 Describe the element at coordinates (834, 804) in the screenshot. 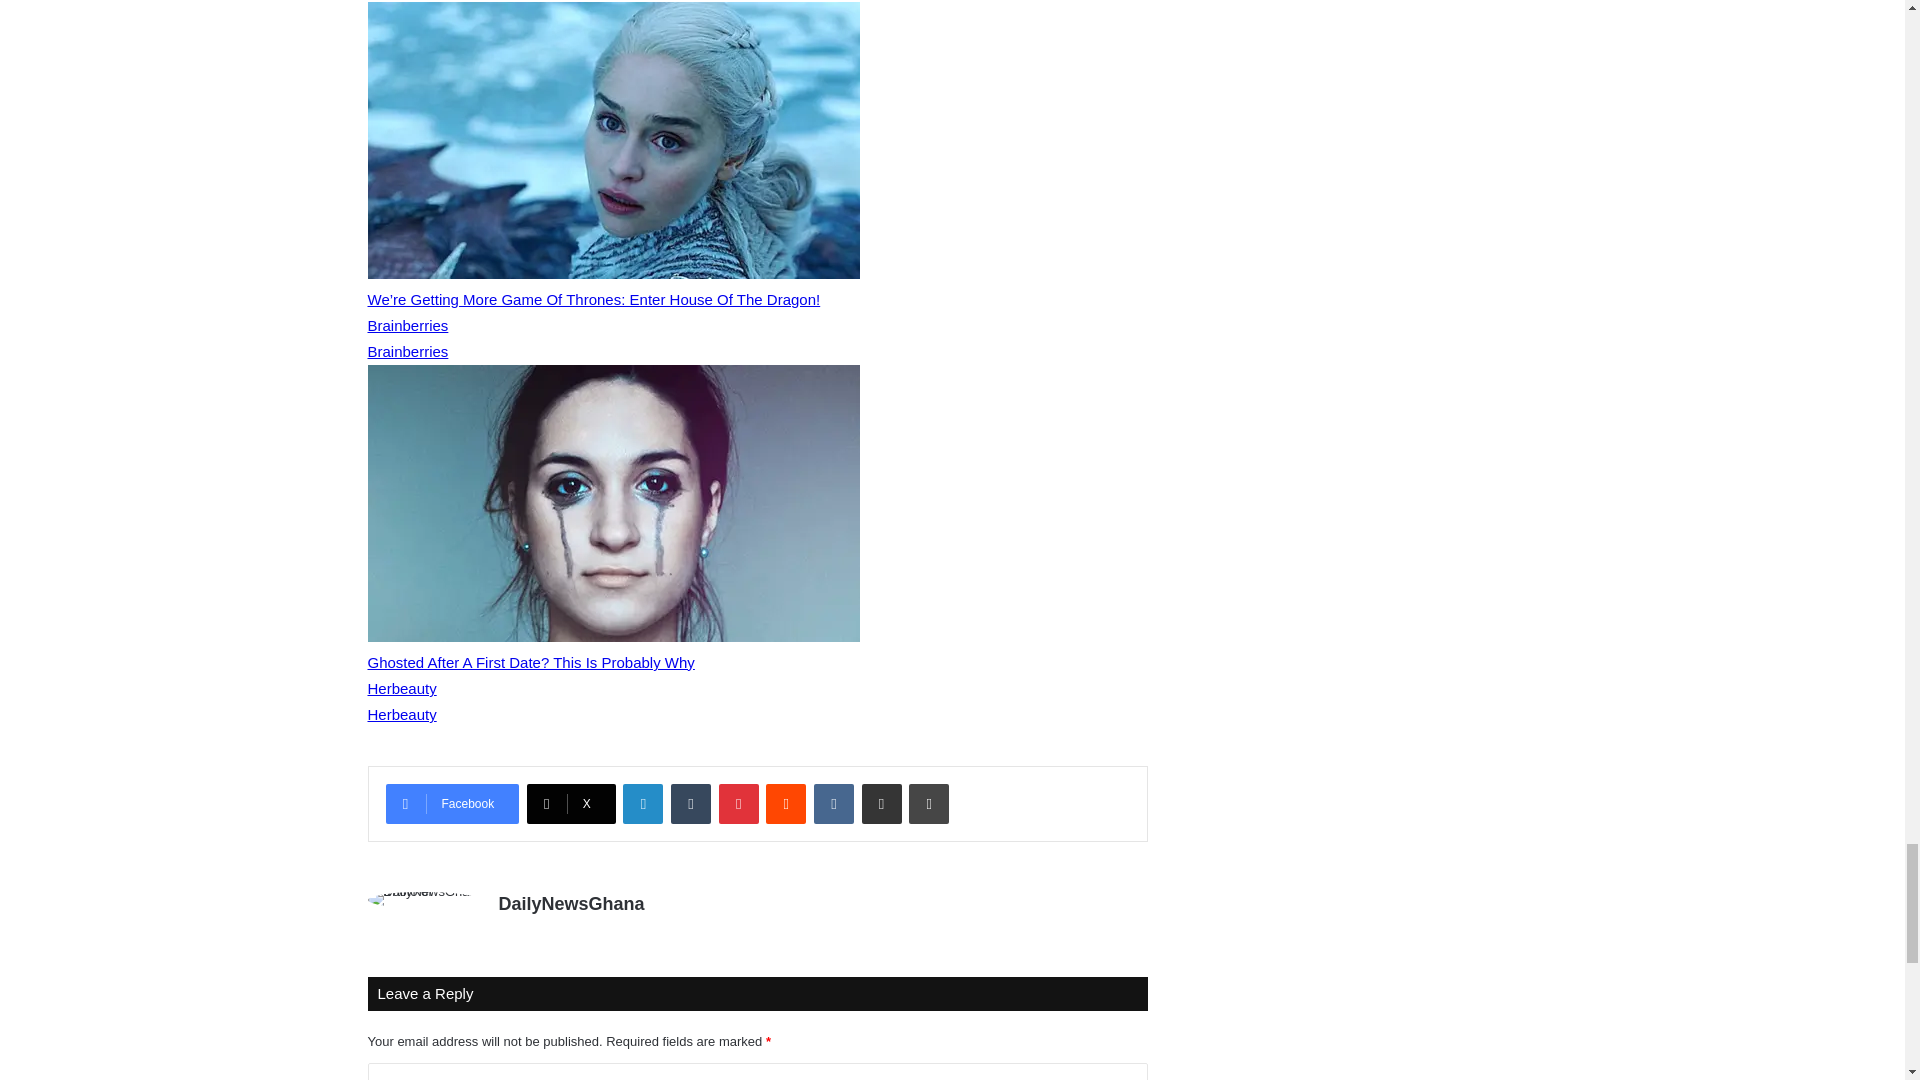

I see `VKontakte` at that location.